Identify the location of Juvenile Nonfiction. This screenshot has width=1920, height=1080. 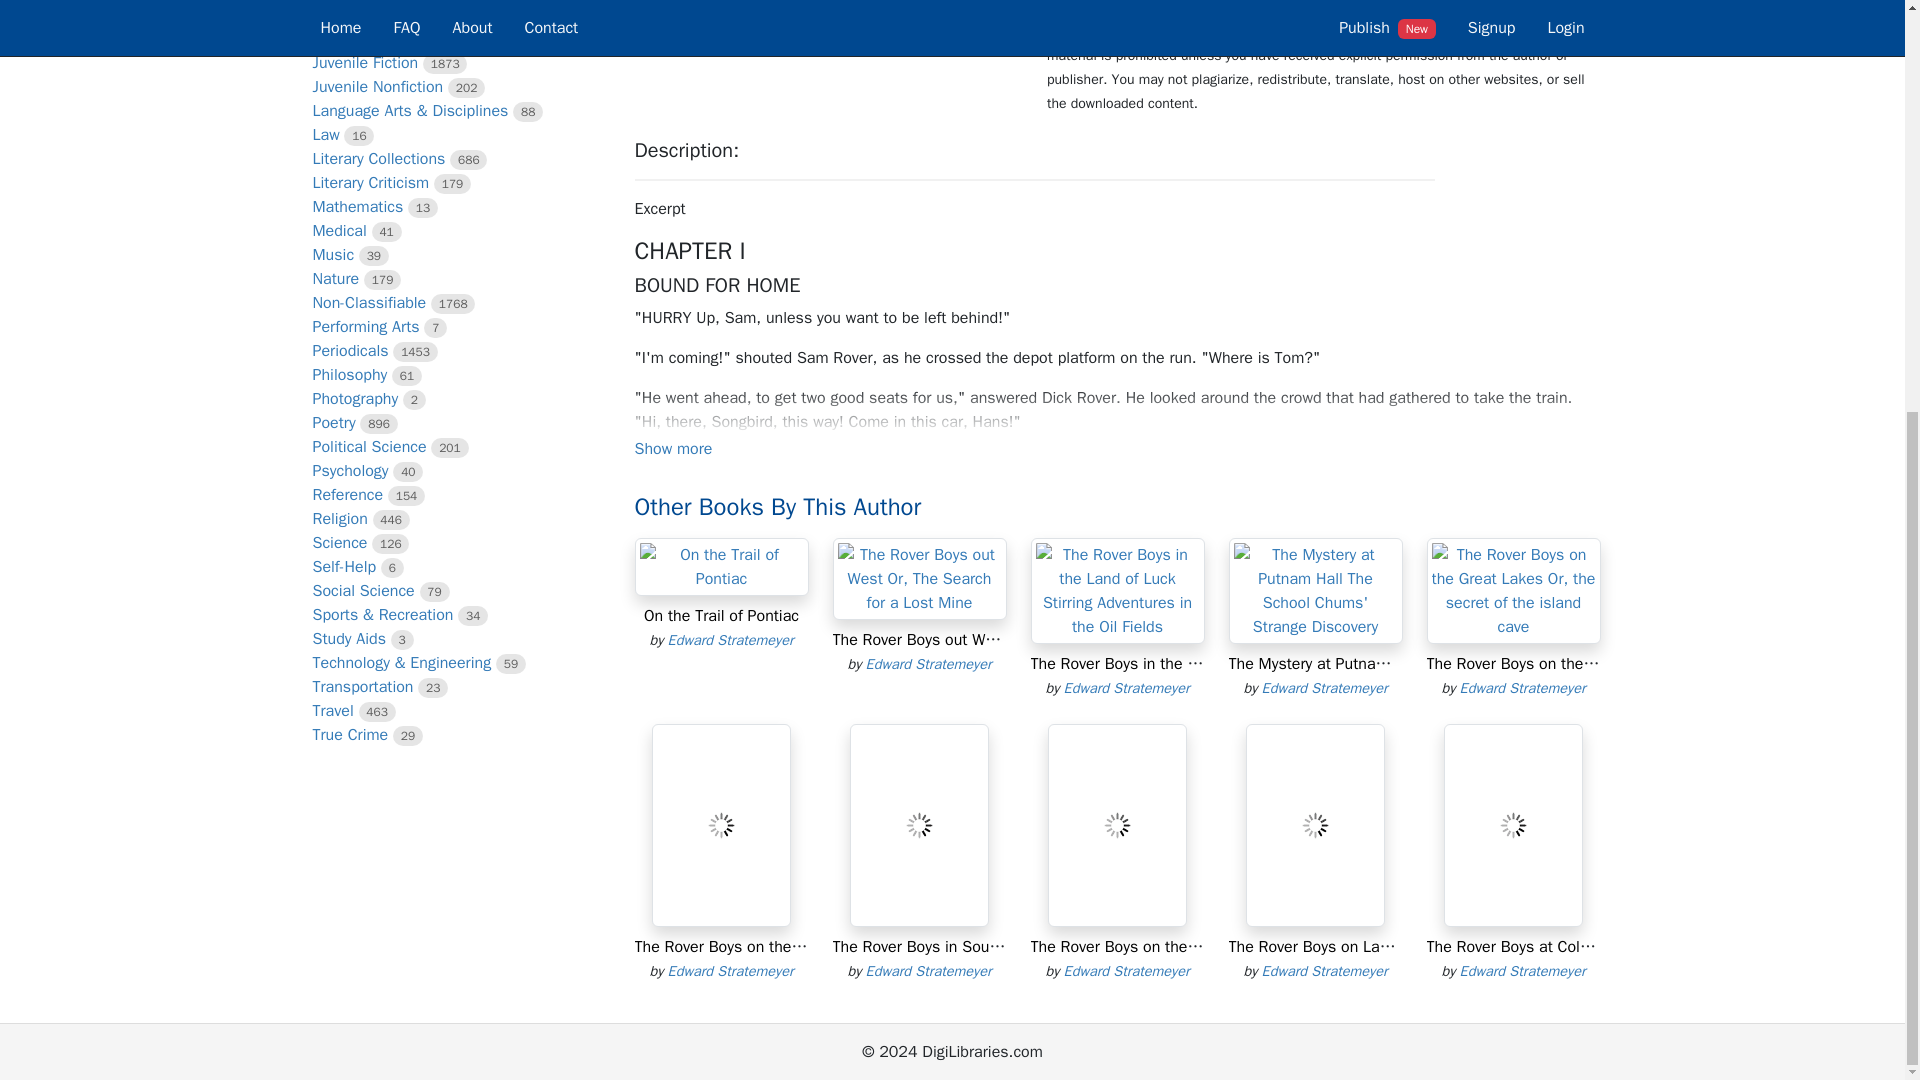
(377, 86).